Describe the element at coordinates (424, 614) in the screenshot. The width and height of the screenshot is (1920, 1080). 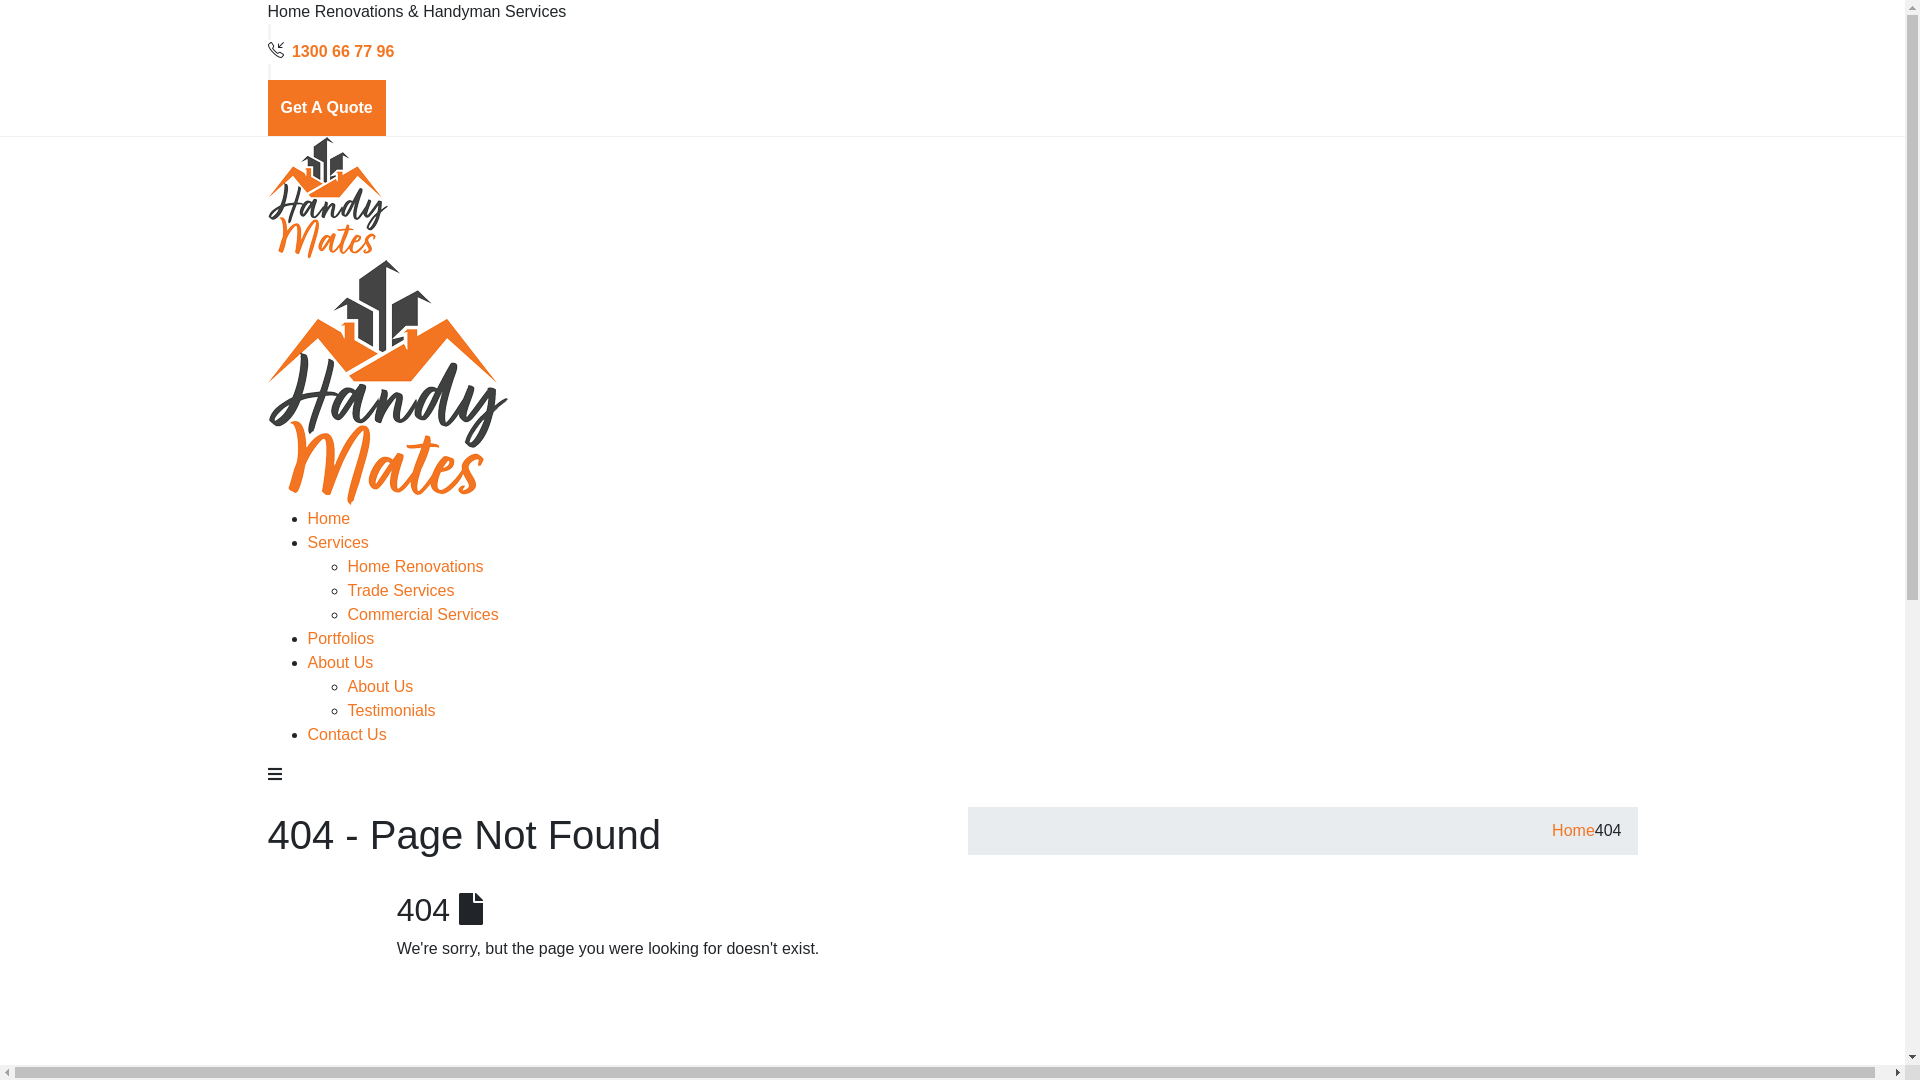
I see `Commercial Services` at that location.